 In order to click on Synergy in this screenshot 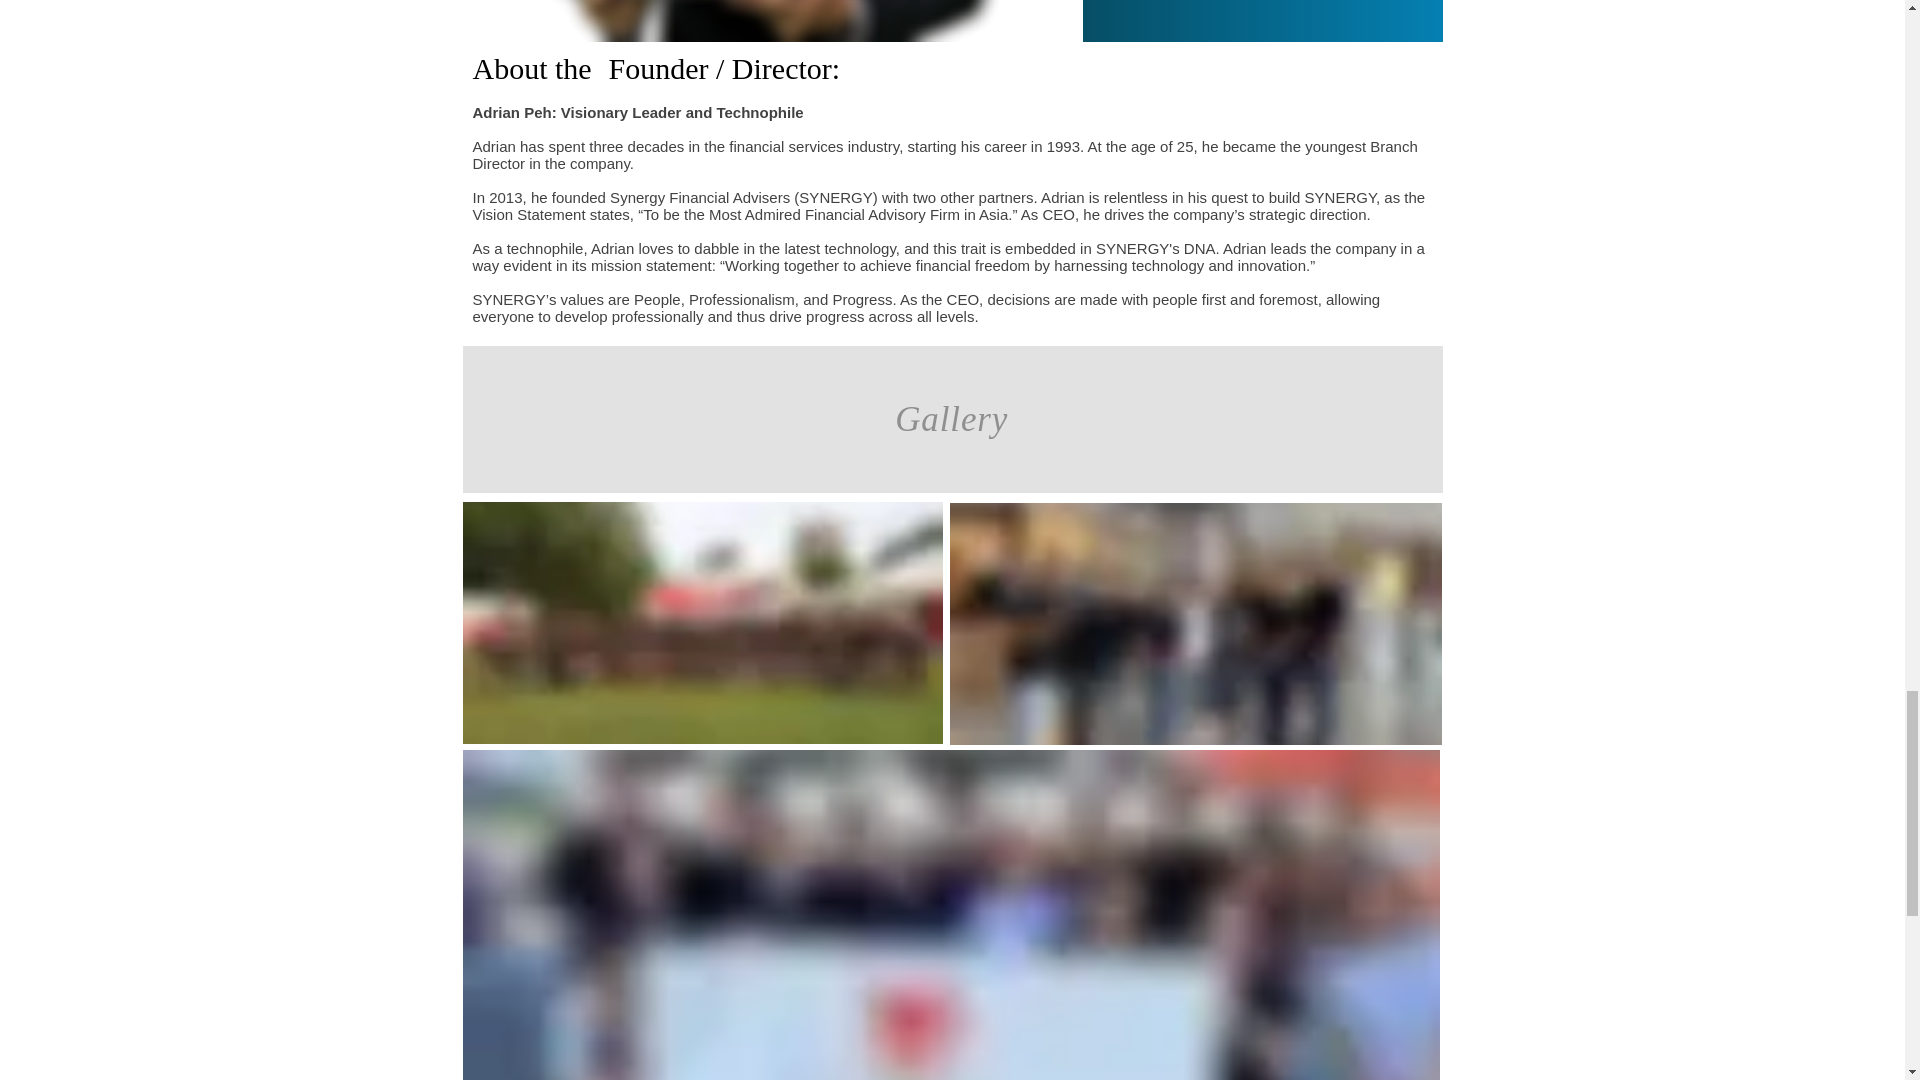, I will do `click(702, 623)`.